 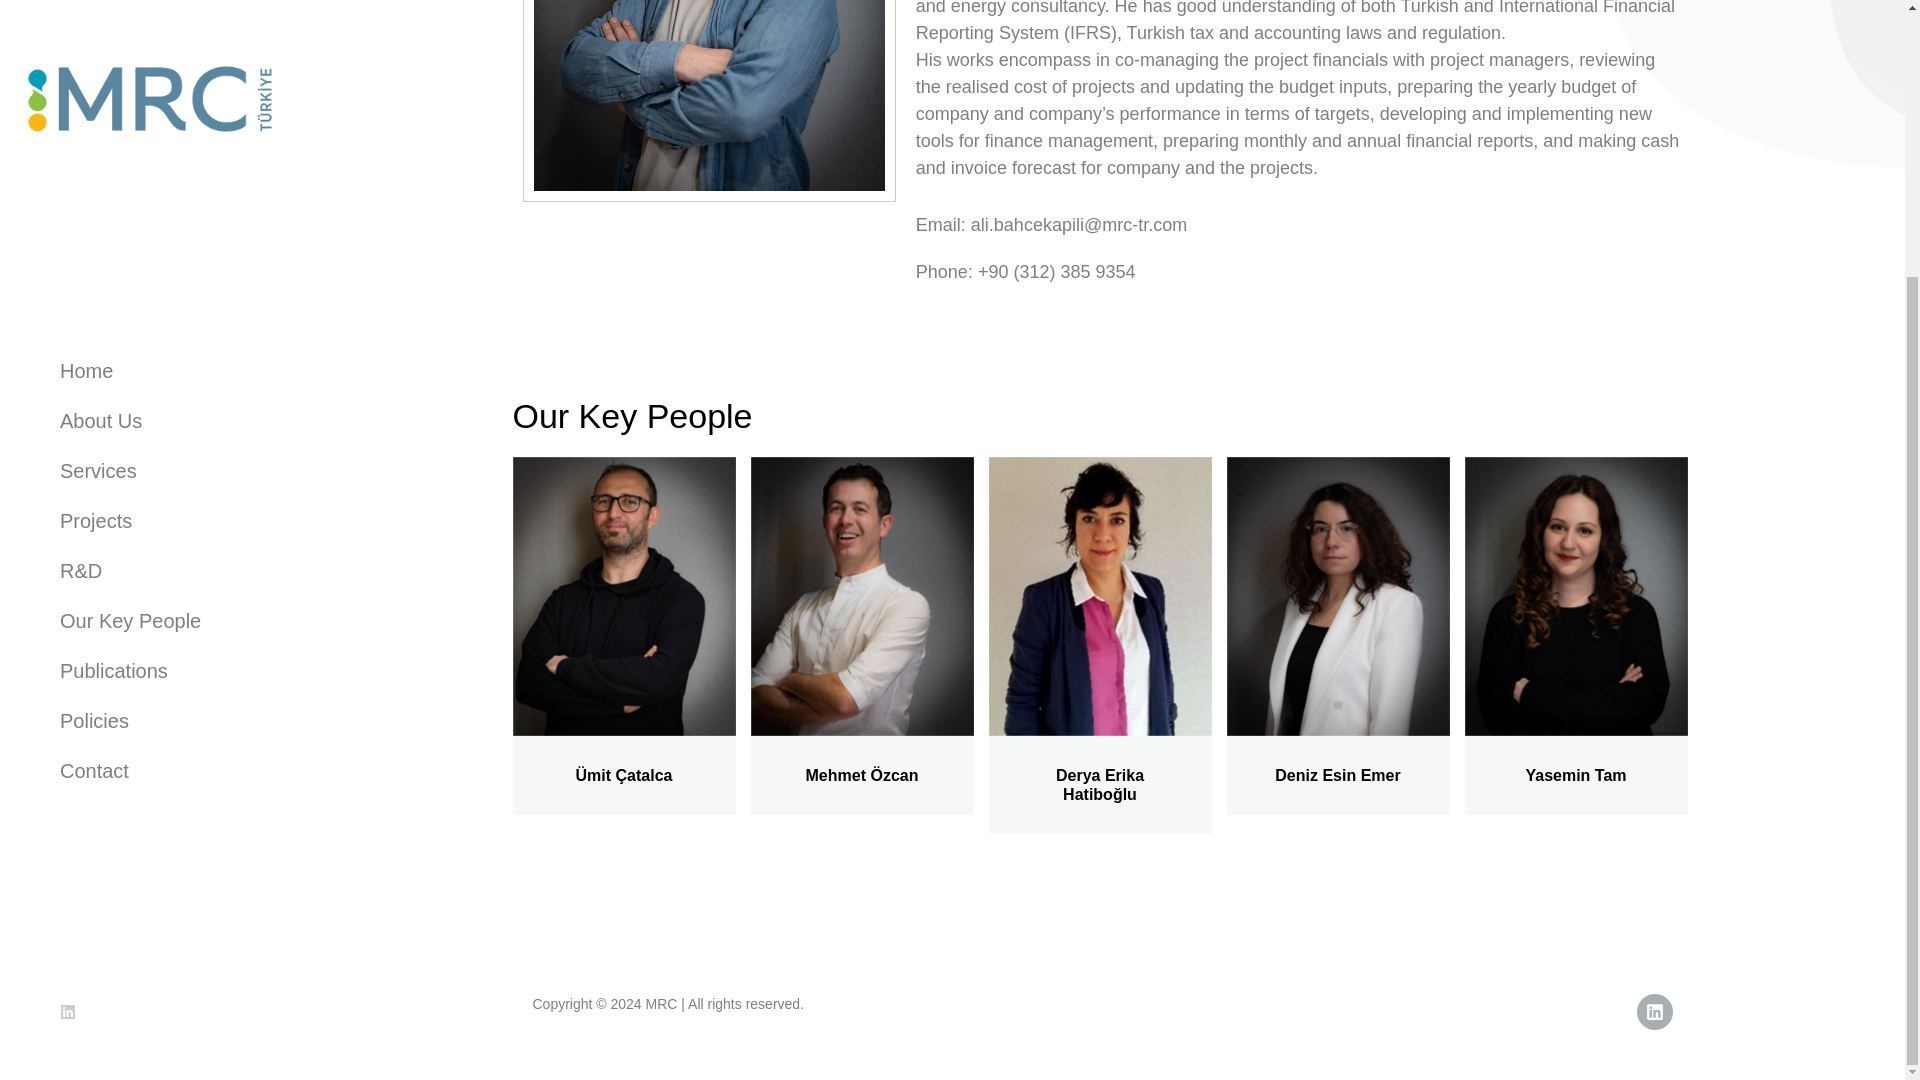 I want to click on Services, so click(x=150, y=112).